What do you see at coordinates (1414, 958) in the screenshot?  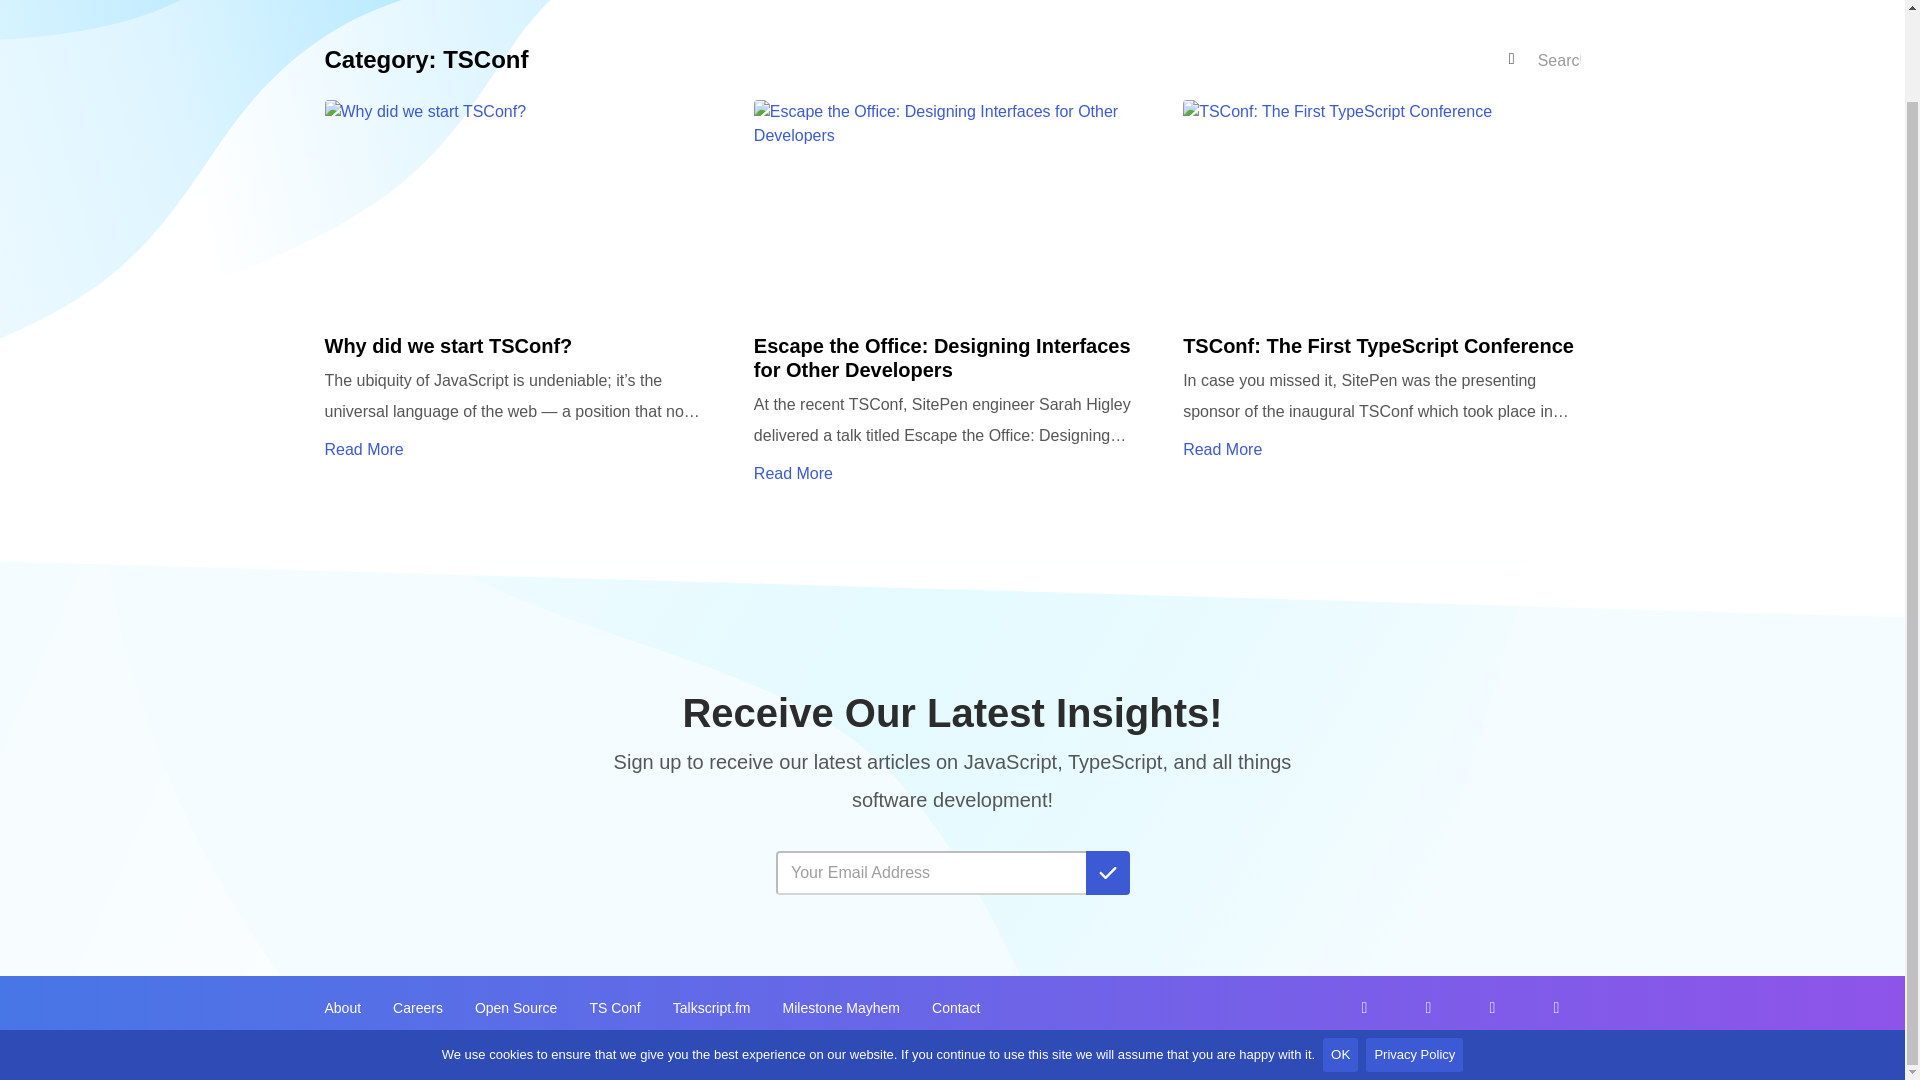 I see `Privacy Policy` at bounding box center [1414, 958].